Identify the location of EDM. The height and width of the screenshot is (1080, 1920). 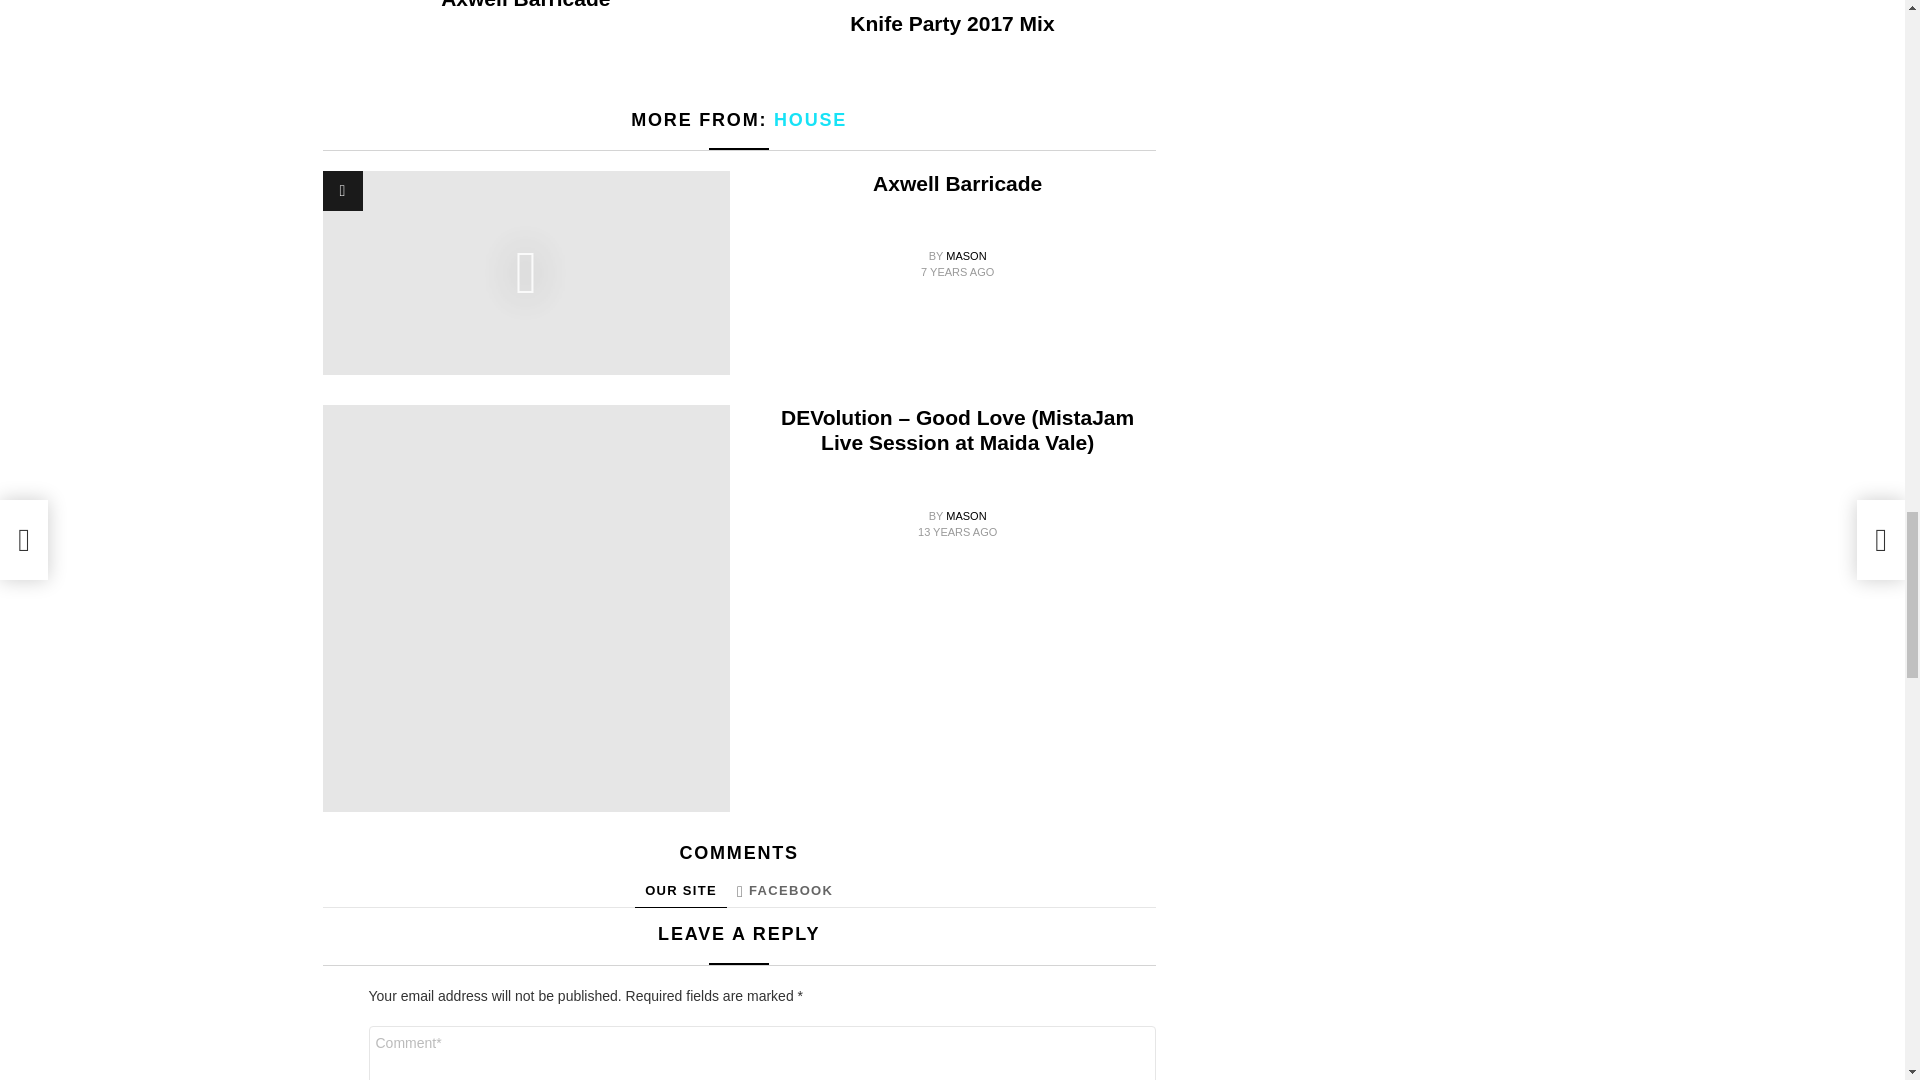
(952, 2).